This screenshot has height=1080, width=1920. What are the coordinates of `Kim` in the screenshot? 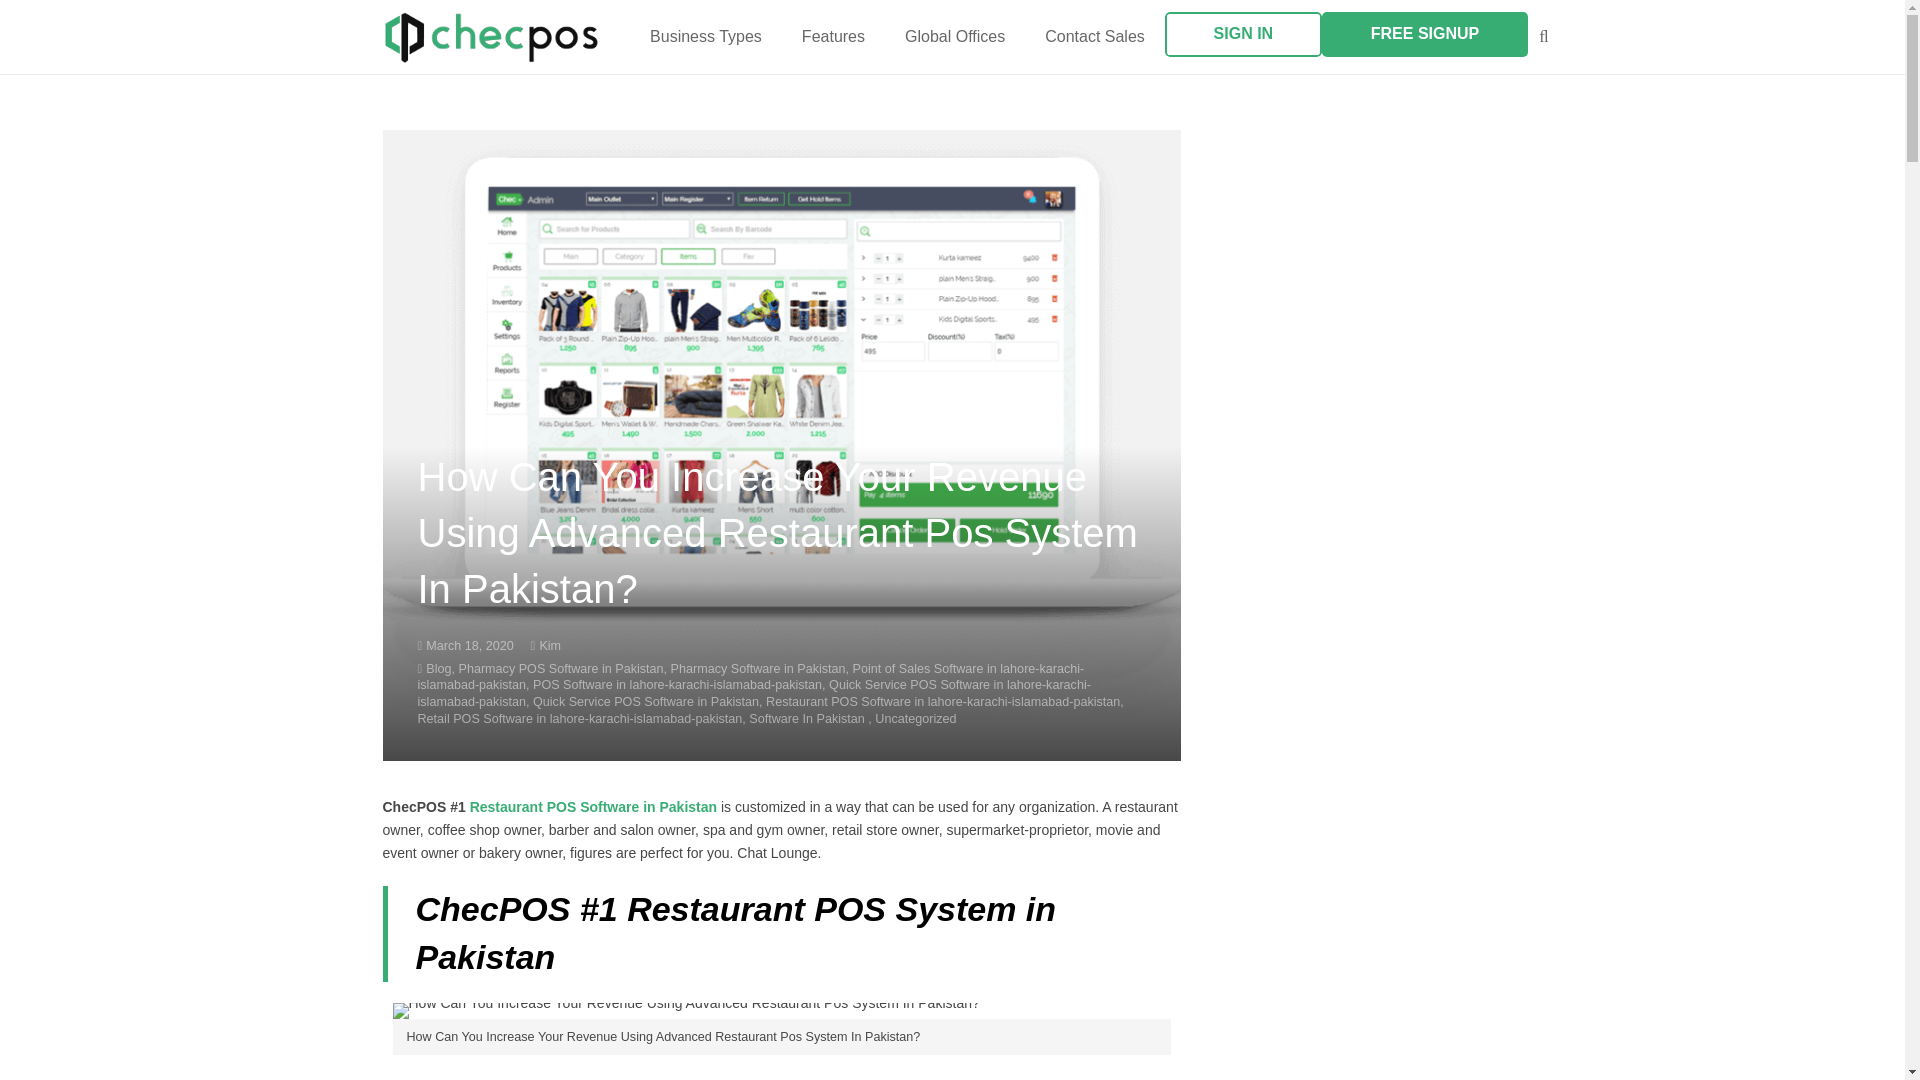 It's located at (550, 646).